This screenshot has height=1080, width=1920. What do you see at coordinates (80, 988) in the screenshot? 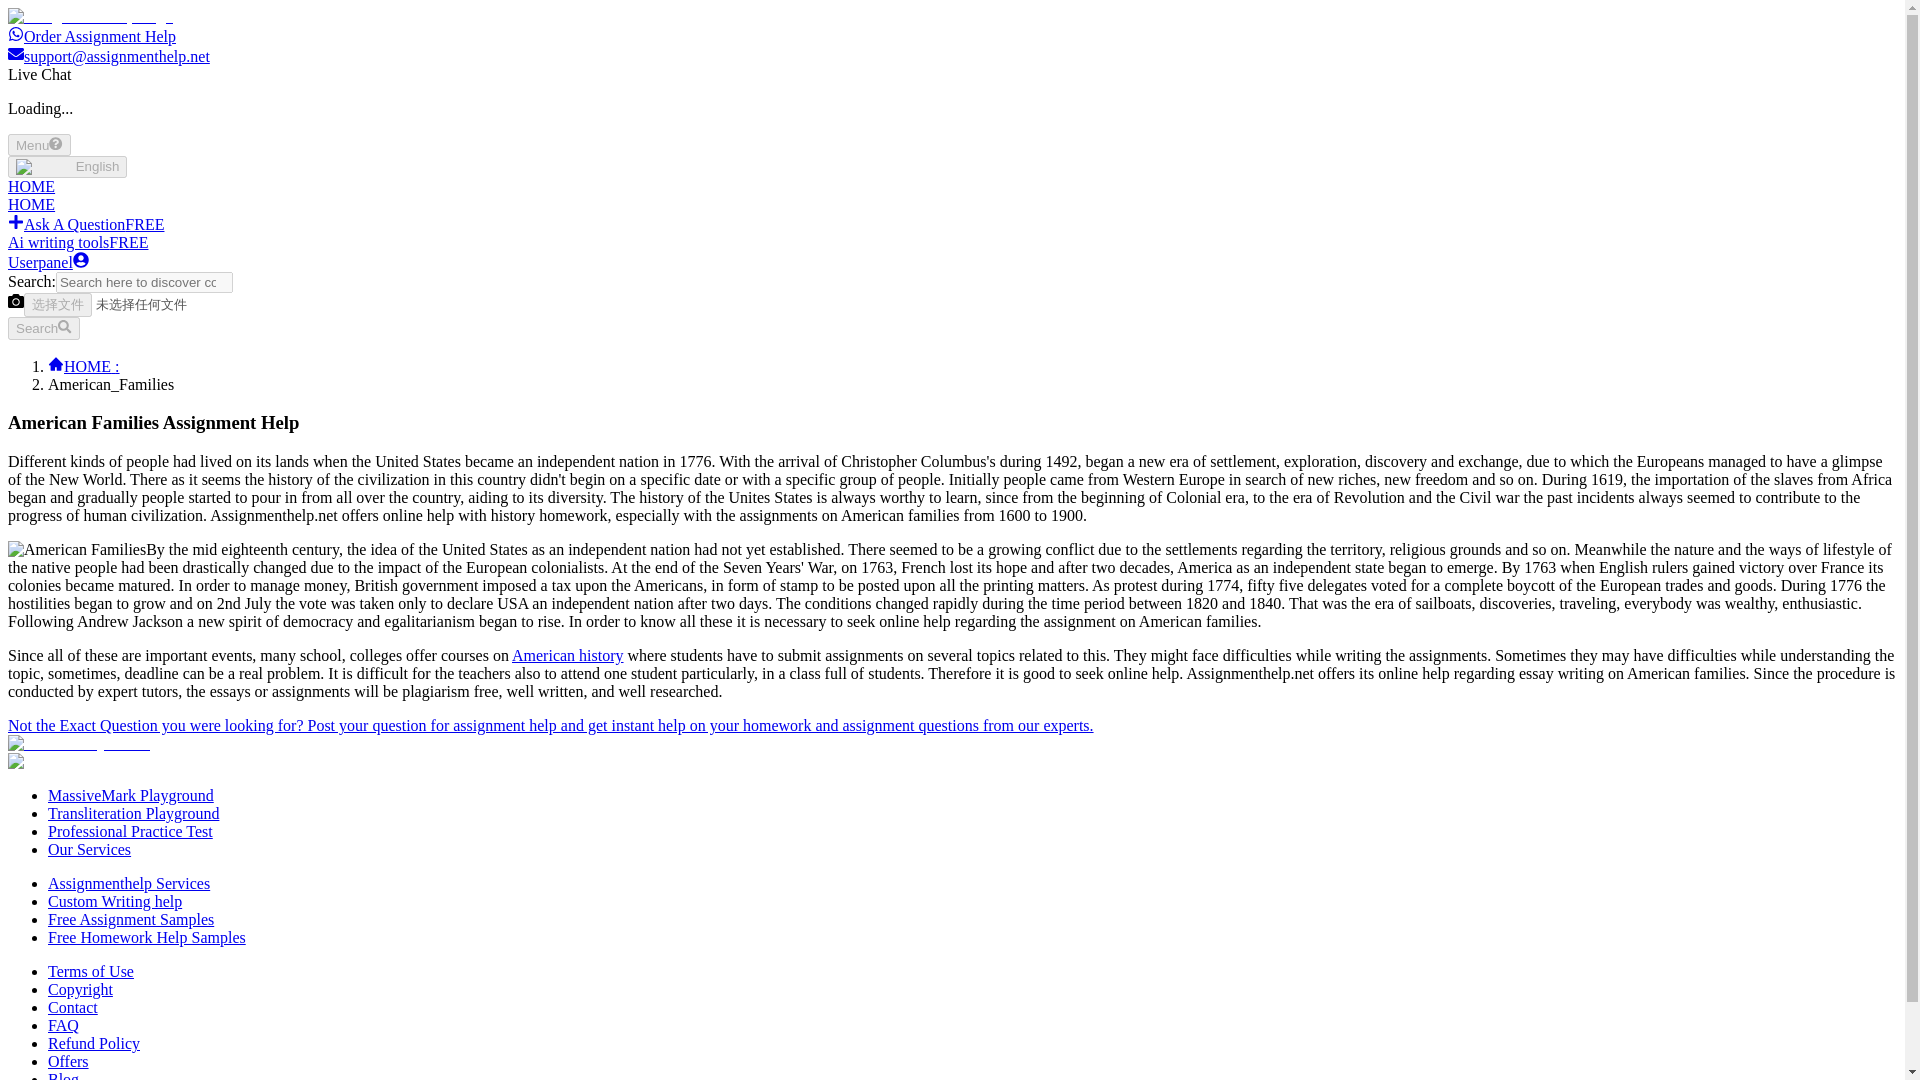
I see `Copyright` at bounding box center [80, 988].